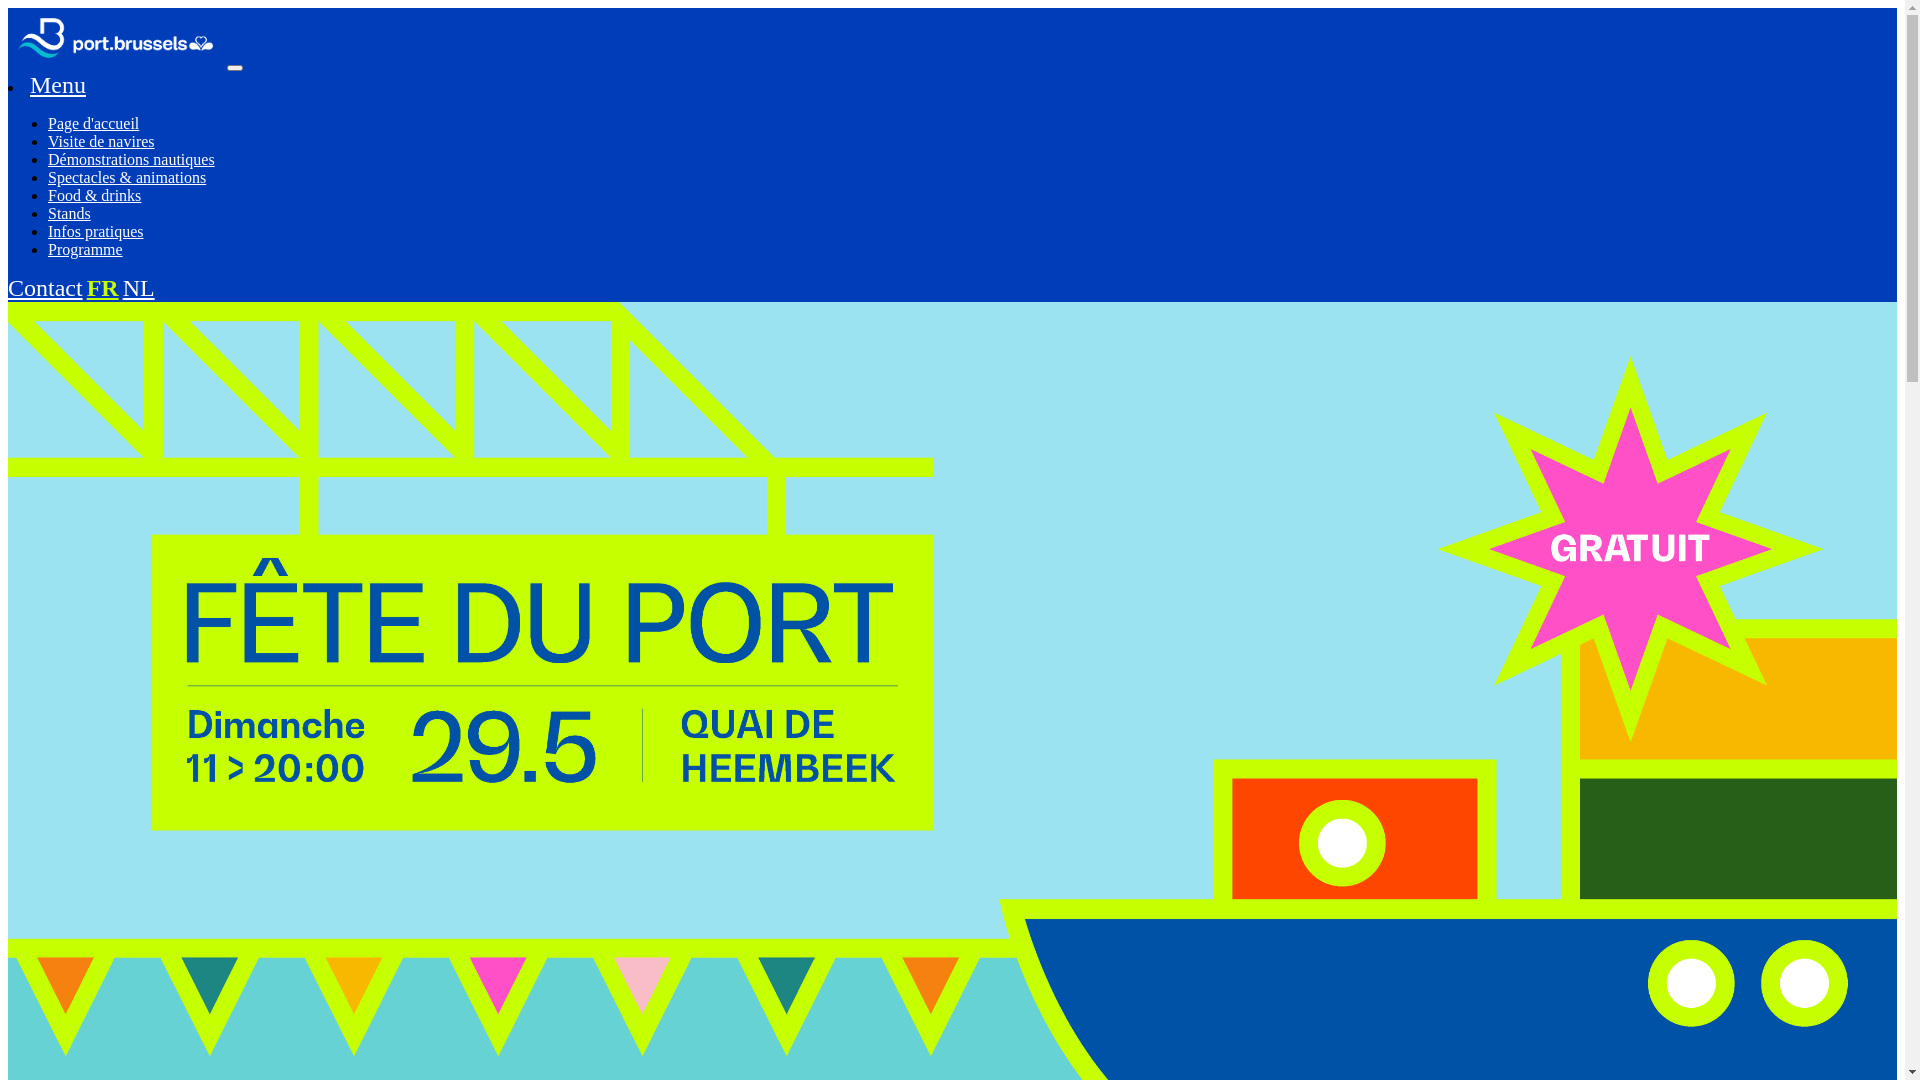  What do you see at coordinates (58, 85) in the screenshot?
I see `Menu` at bounding box center [58, 85].